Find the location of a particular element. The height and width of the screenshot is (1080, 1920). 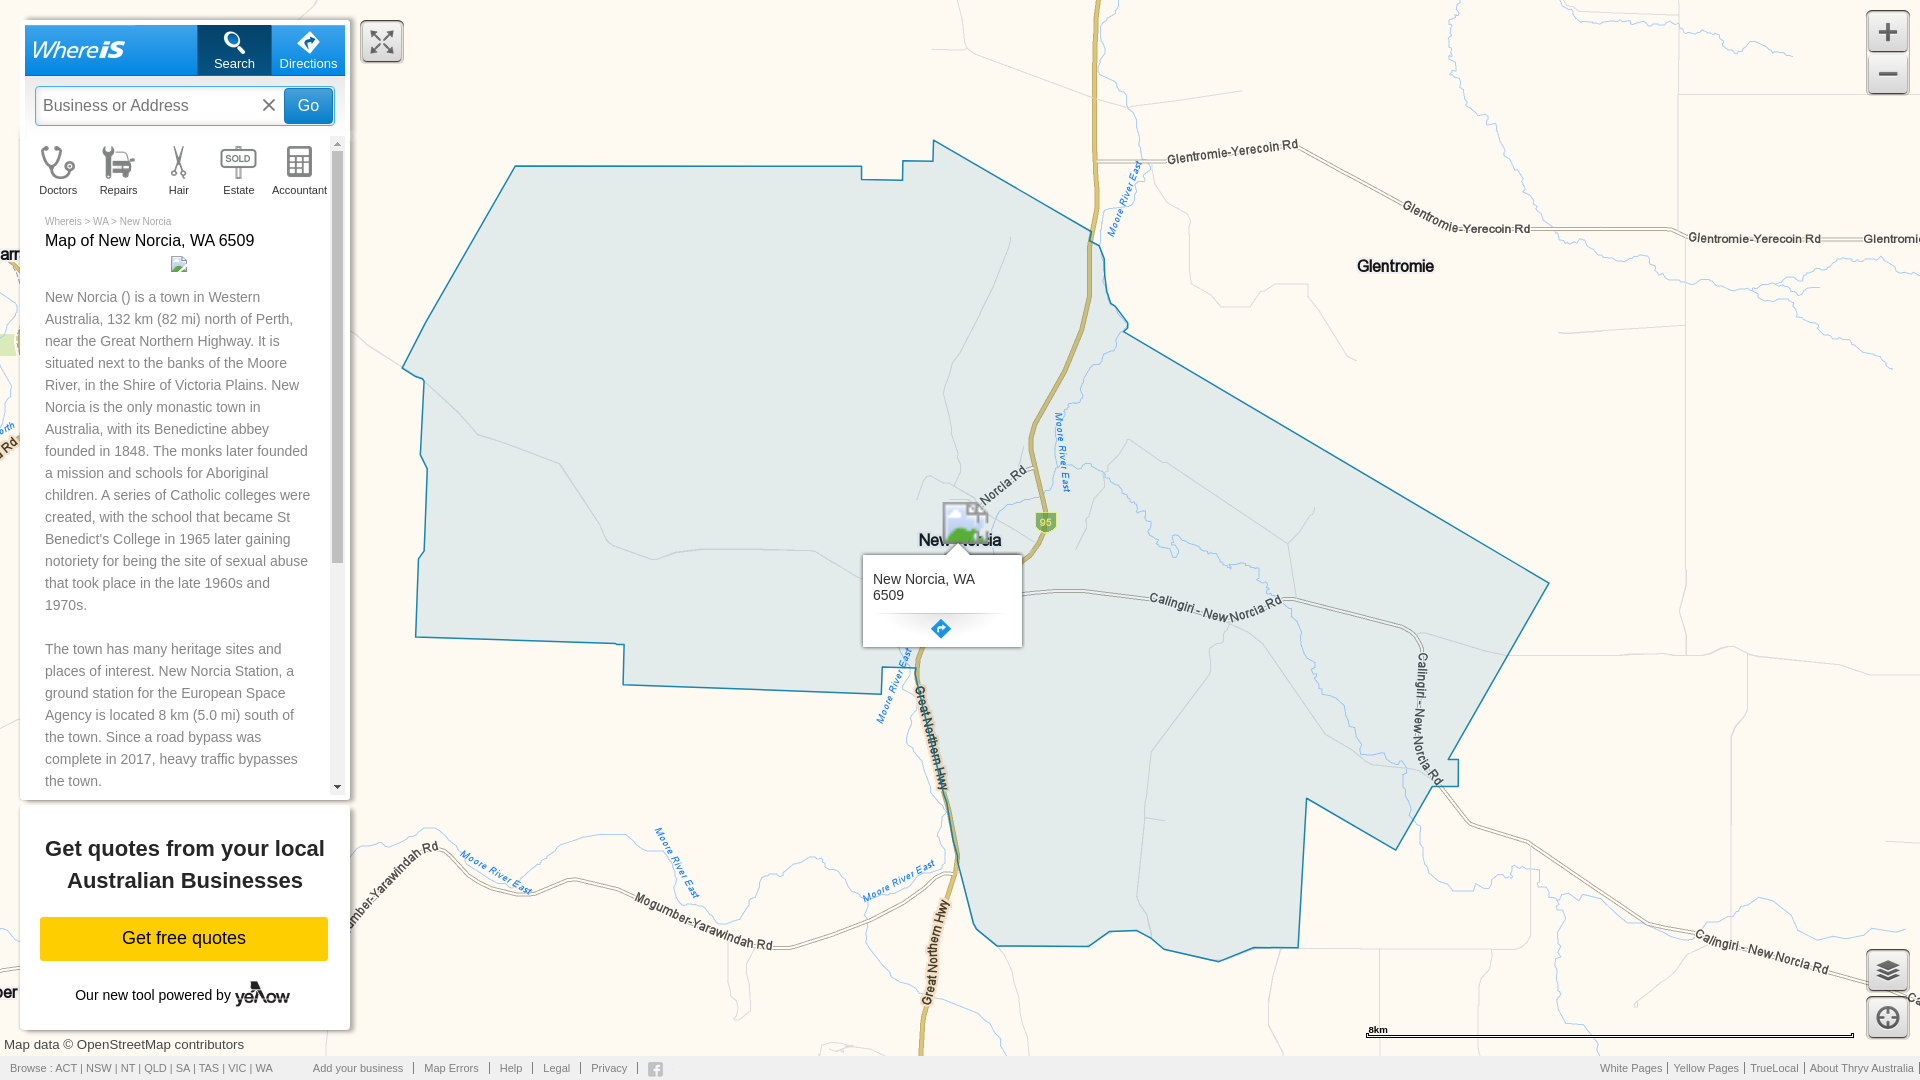

O is located at coordinates (59, 973).